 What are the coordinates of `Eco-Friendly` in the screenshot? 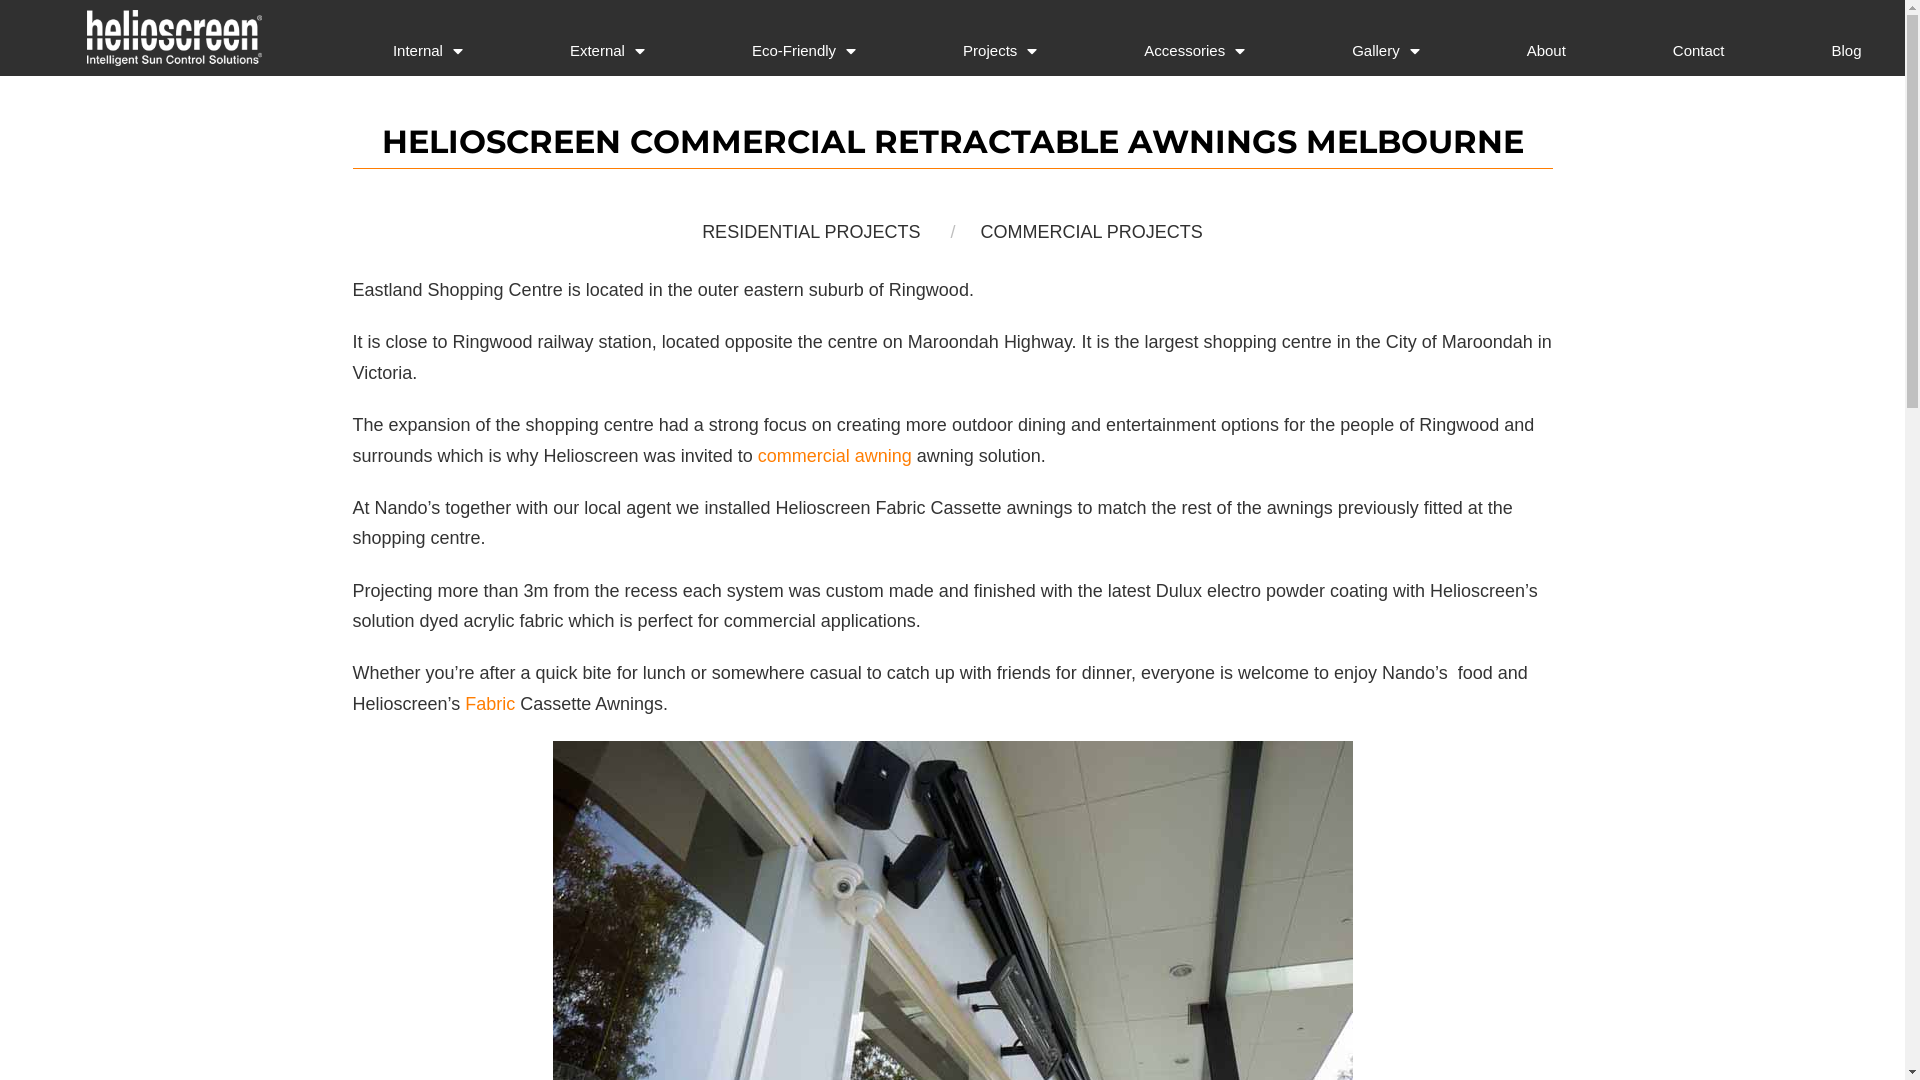 It's located at (804, 51).